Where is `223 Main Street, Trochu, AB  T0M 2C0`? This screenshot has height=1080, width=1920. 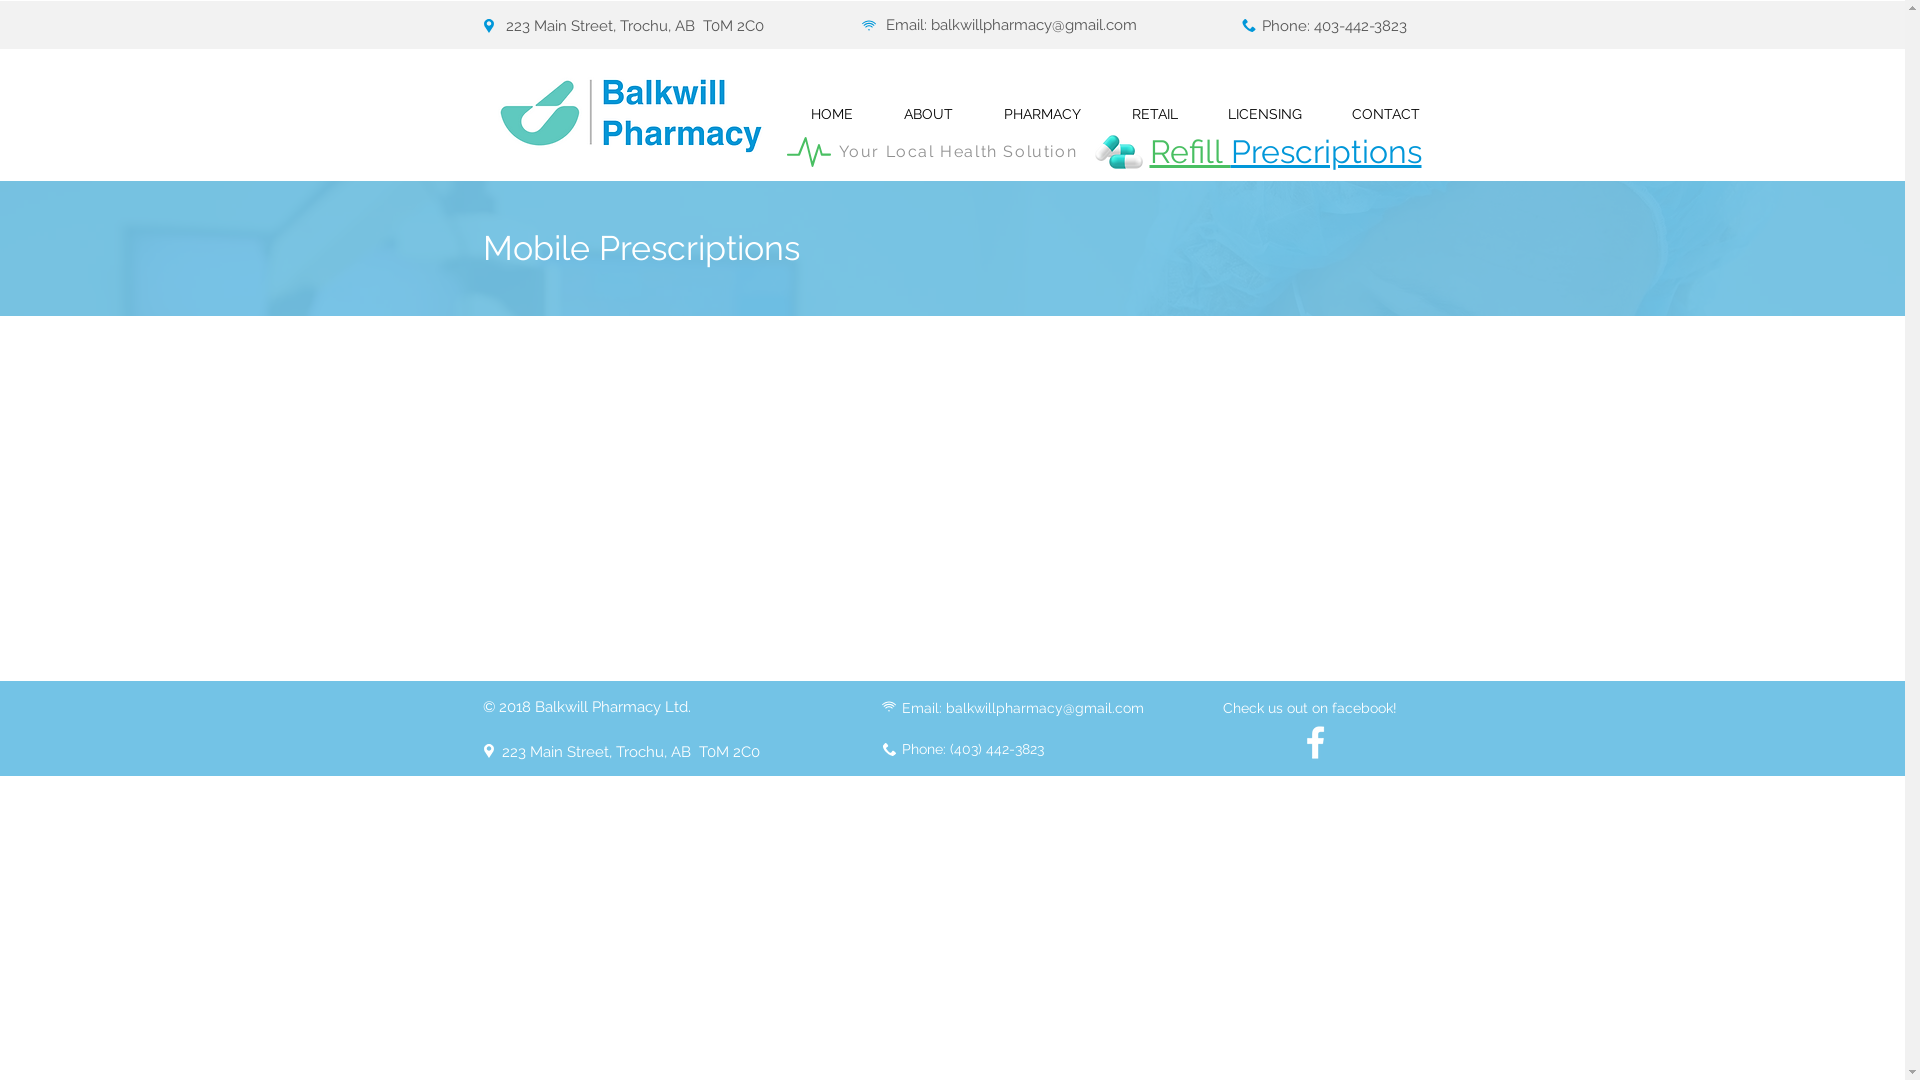 223 Main Street, Trochu, AB  T0M 2C0 is located at coordinates (635, 26).